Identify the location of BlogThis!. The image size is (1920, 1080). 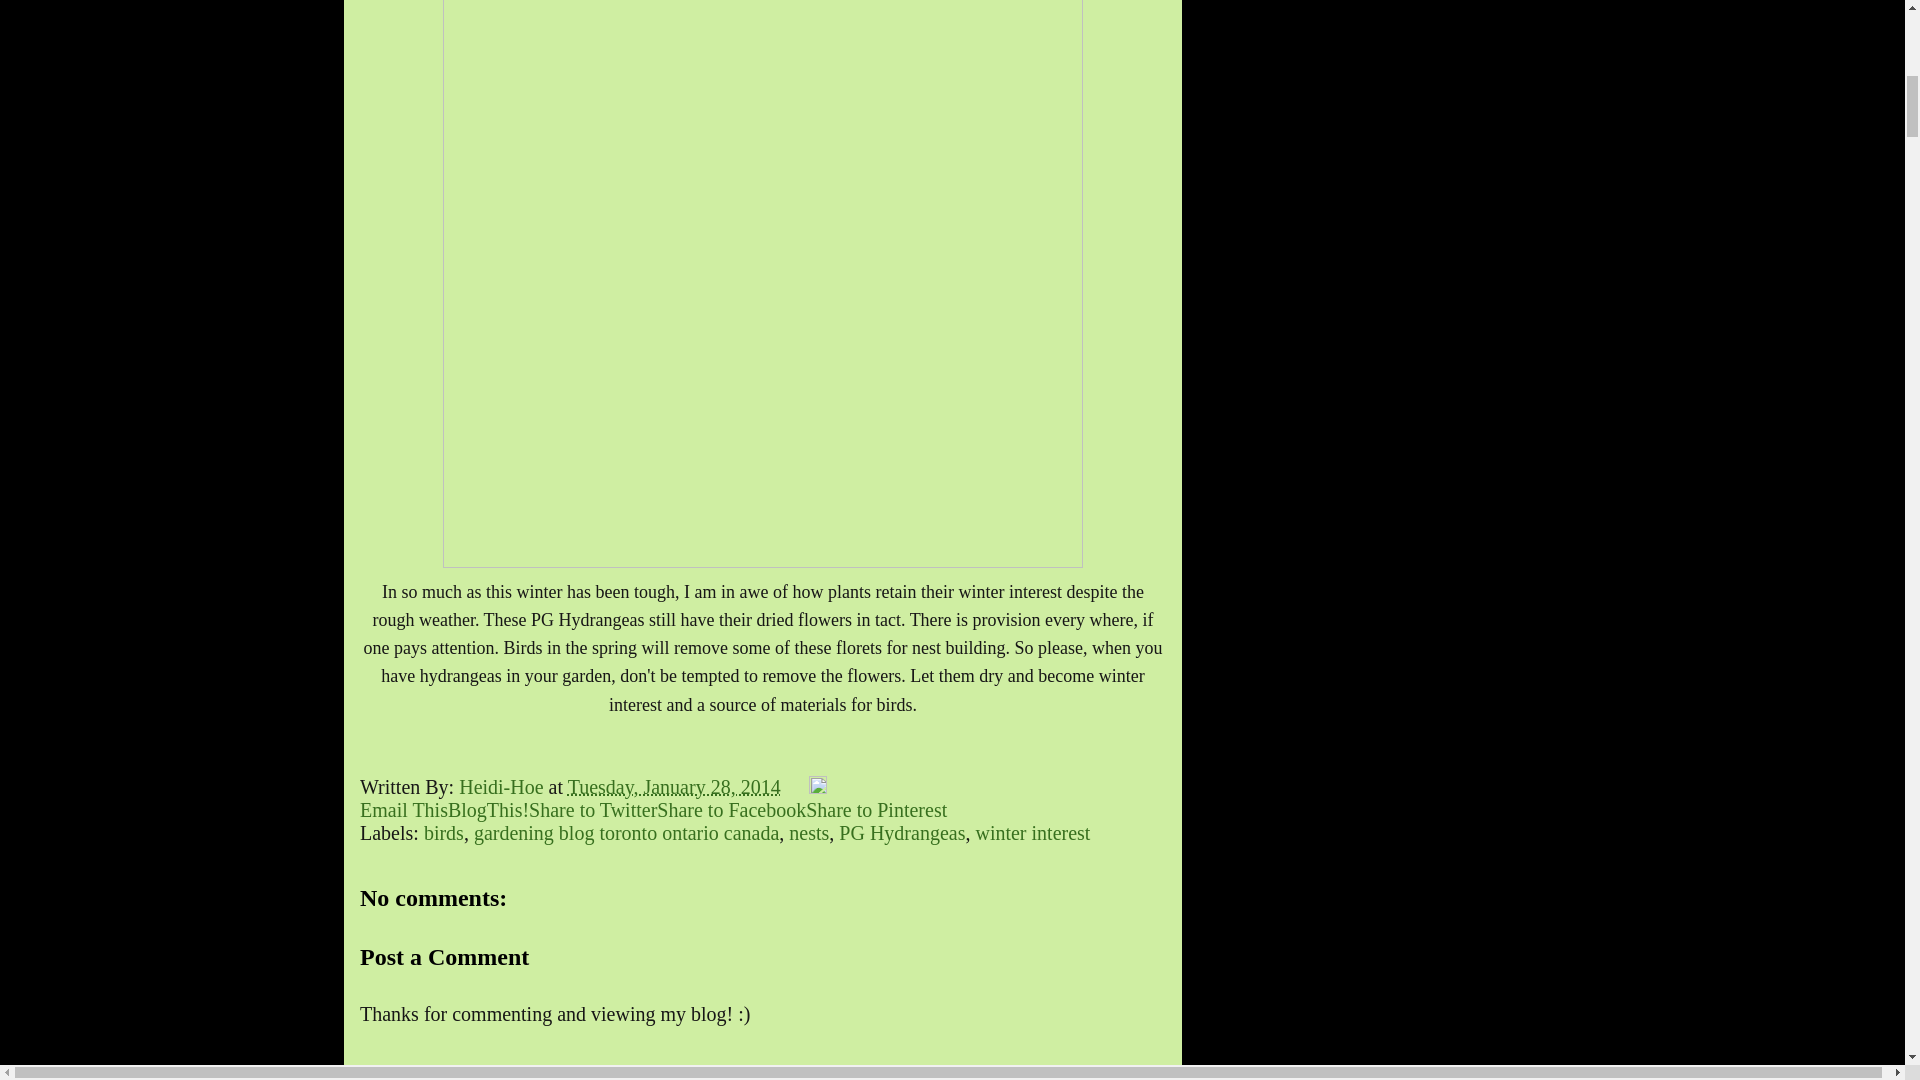
(488, 810).